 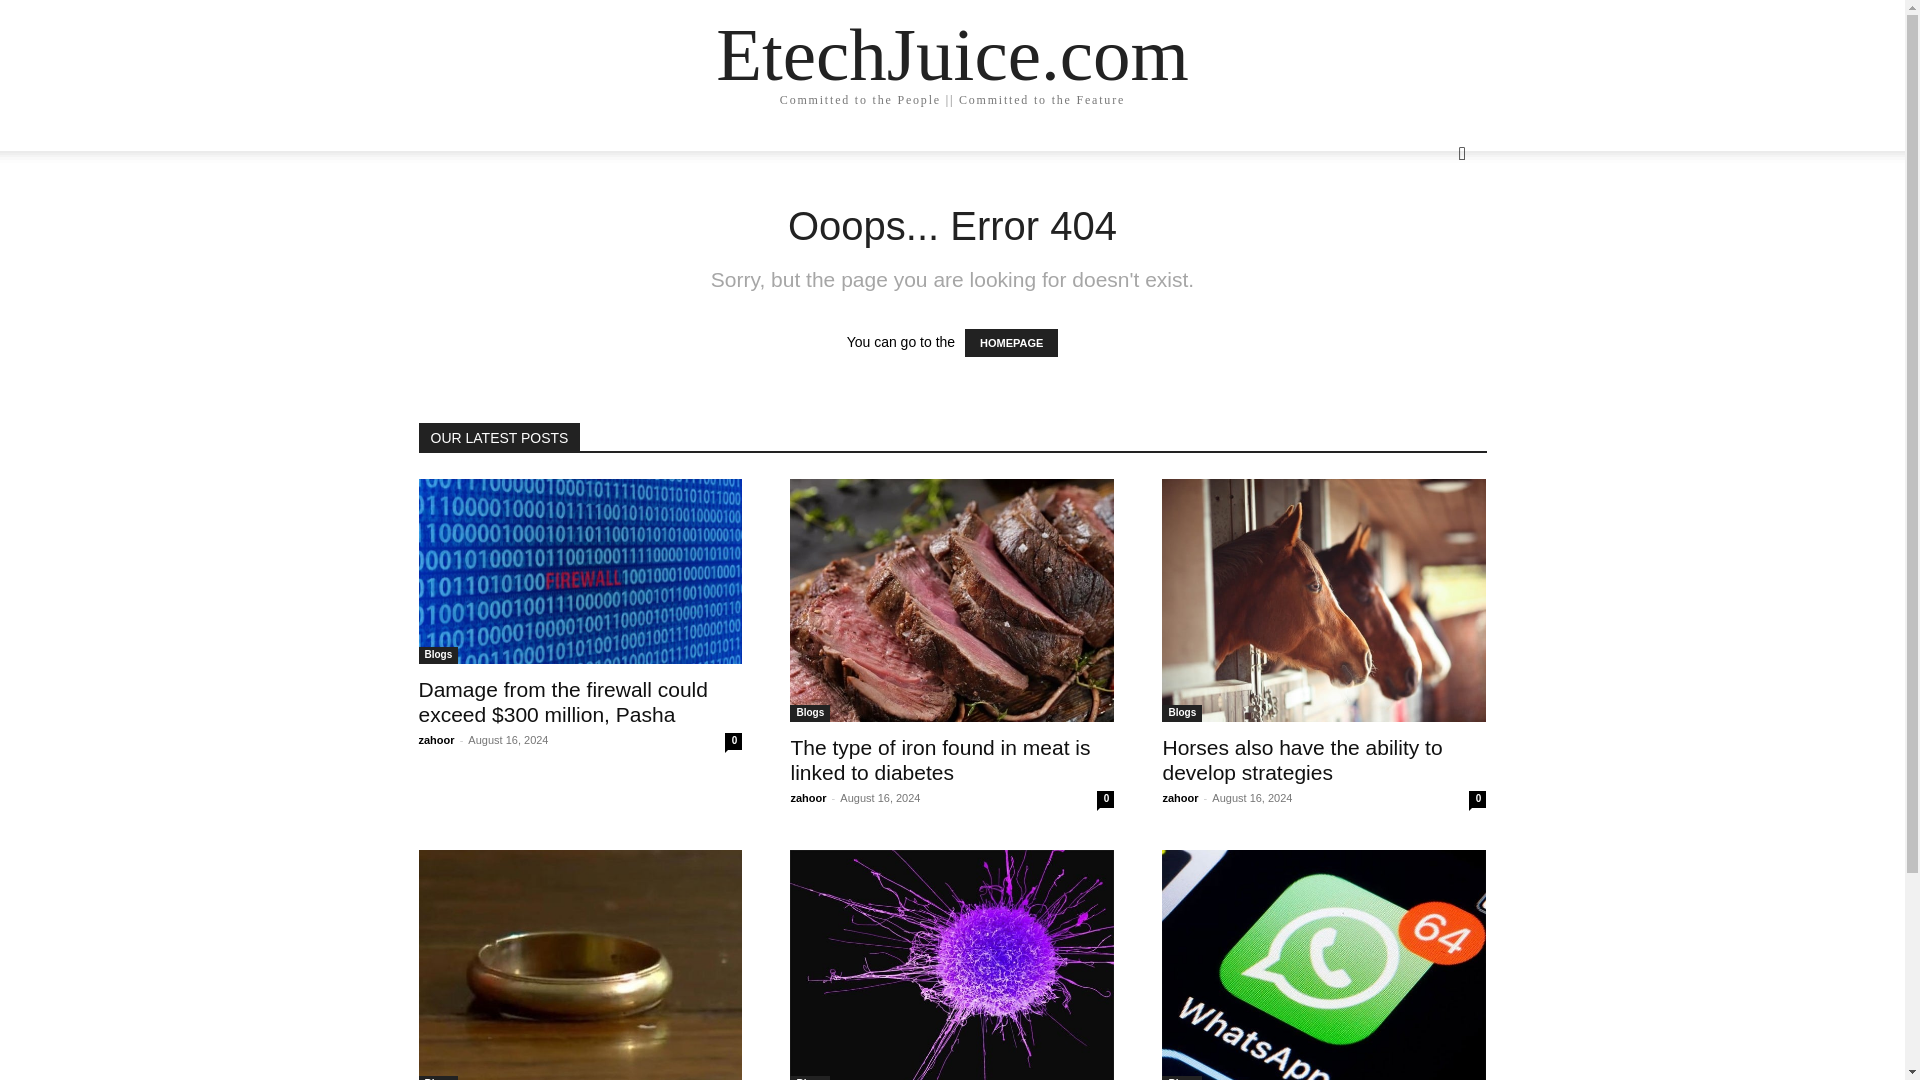 I want to click on Blogs, so click(x=1181, y=714).